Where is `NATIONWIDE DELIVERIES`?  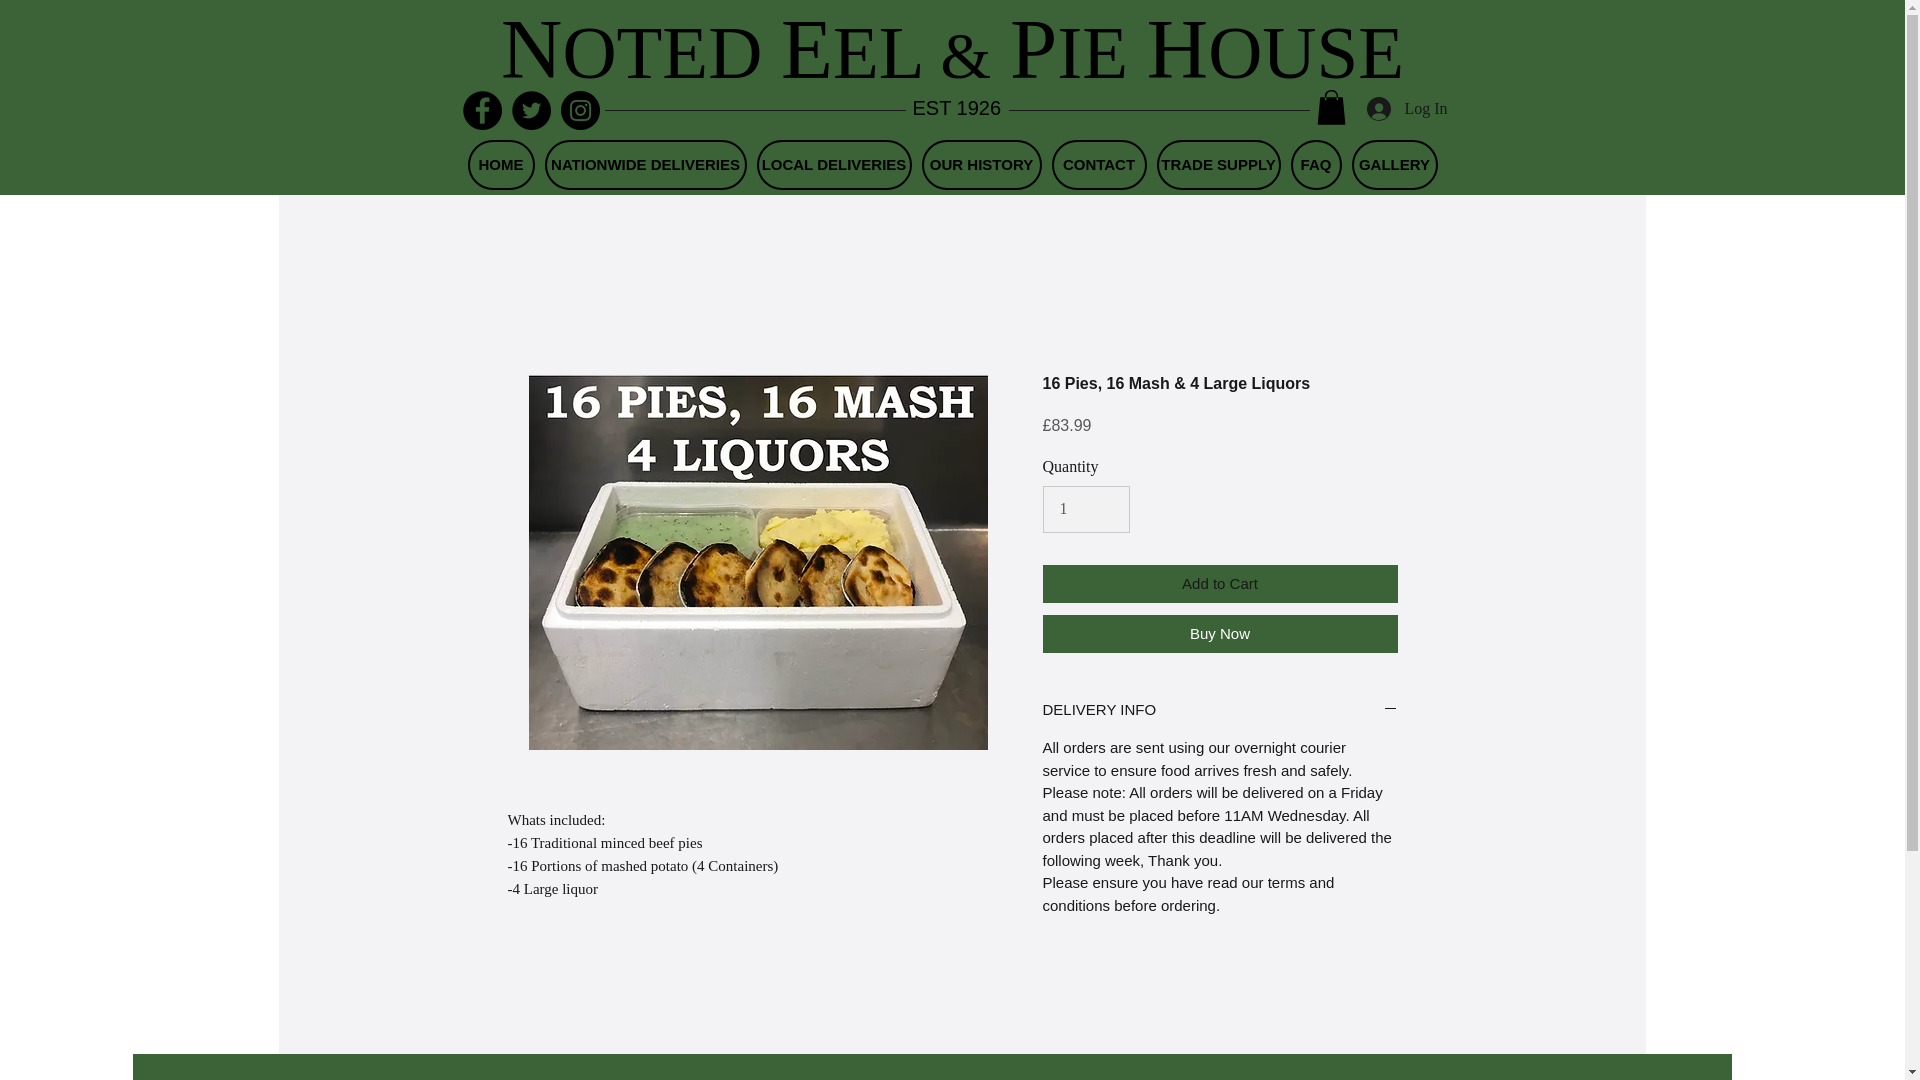
NATIONWIDE DELIVERIES is located at coordinates (644, 165).